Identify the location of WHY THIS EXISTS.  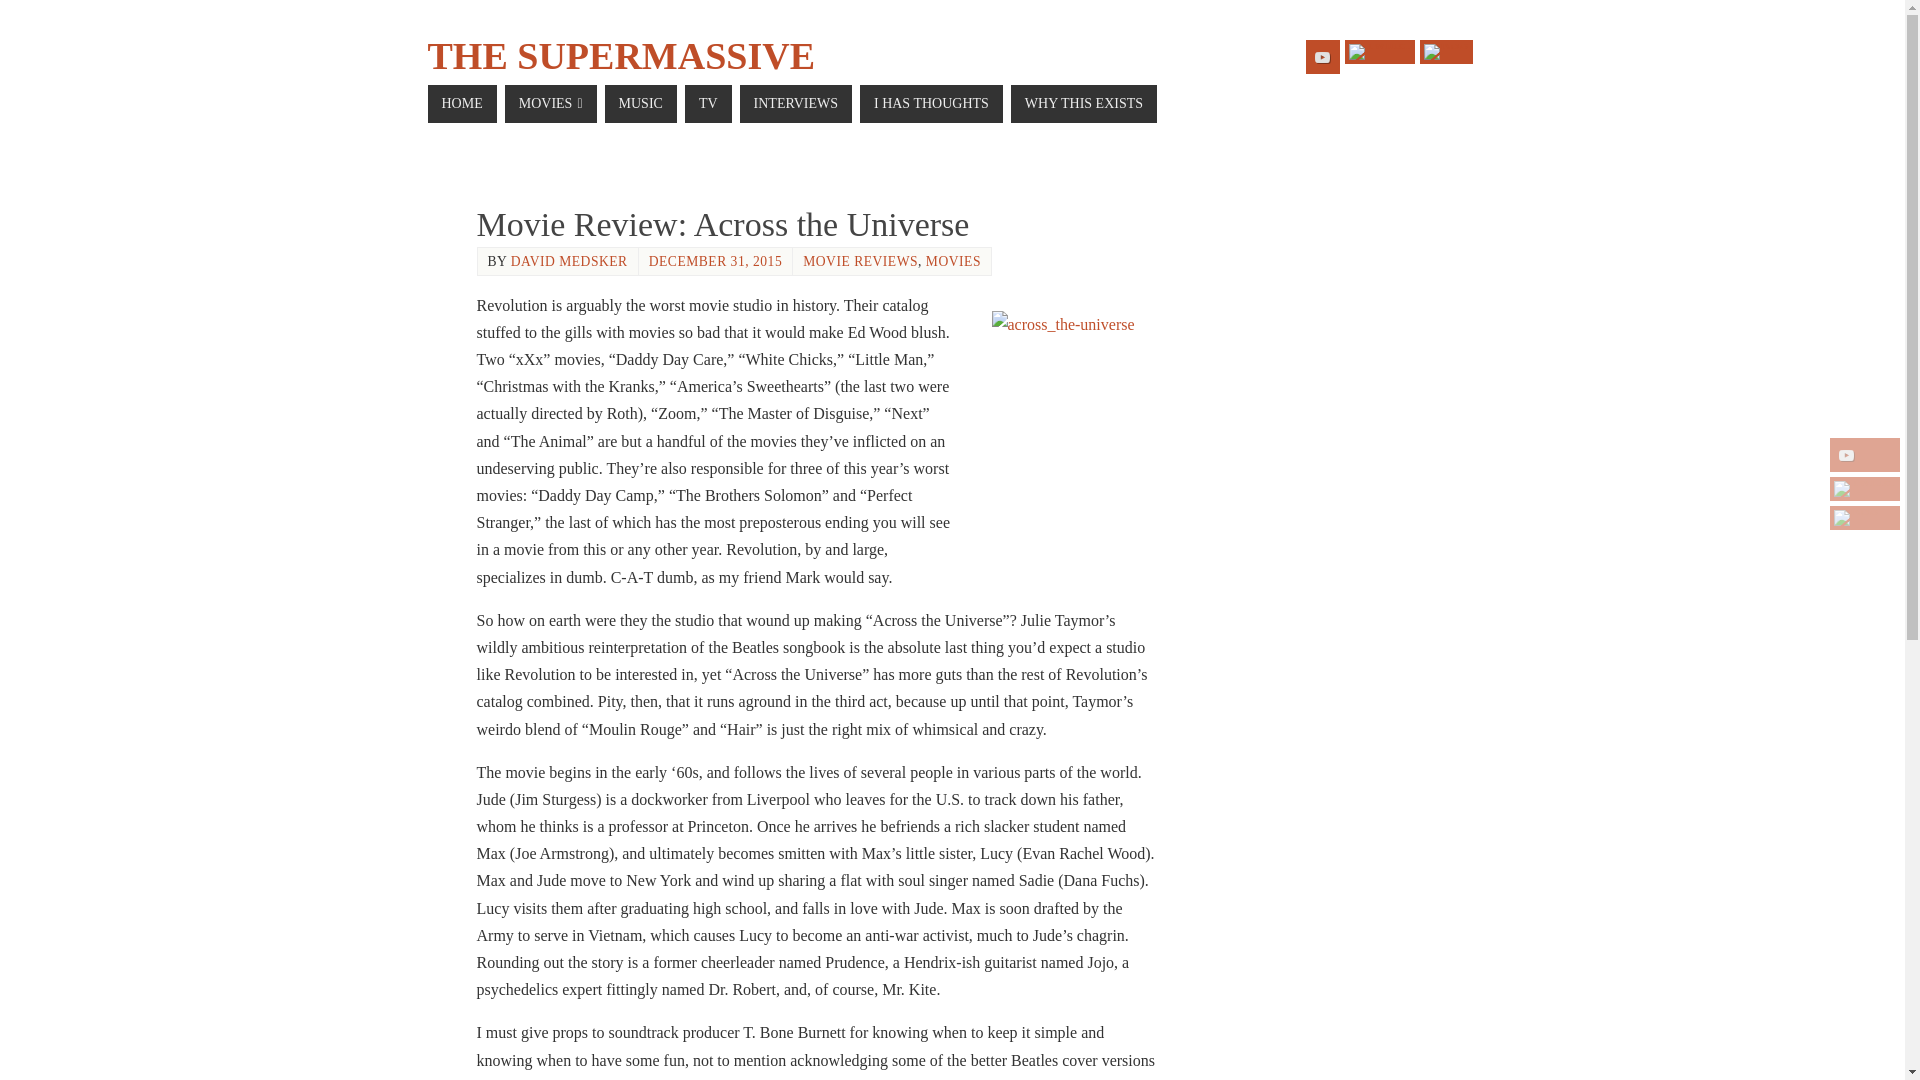
(1084, 104).